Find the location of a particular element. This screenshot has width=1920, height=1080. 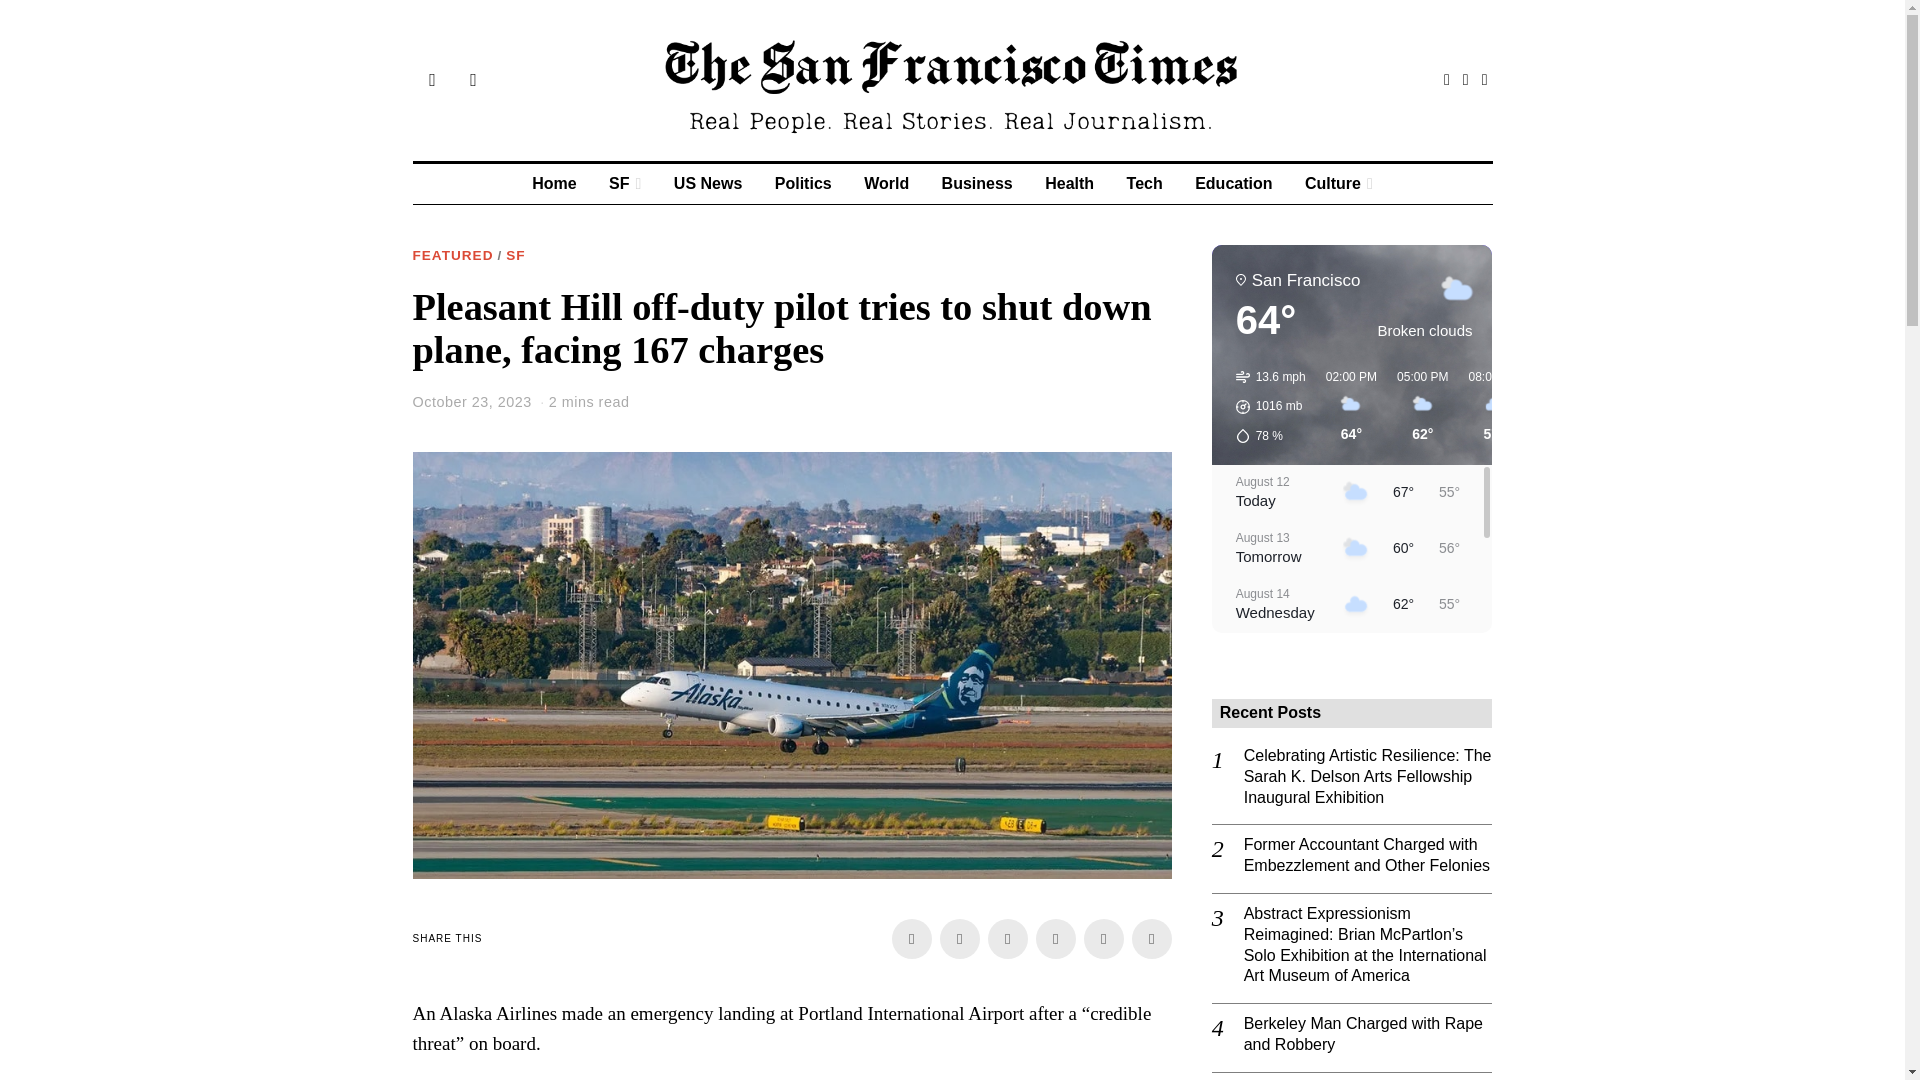

Pressure is located at coordinates (1270, 406).